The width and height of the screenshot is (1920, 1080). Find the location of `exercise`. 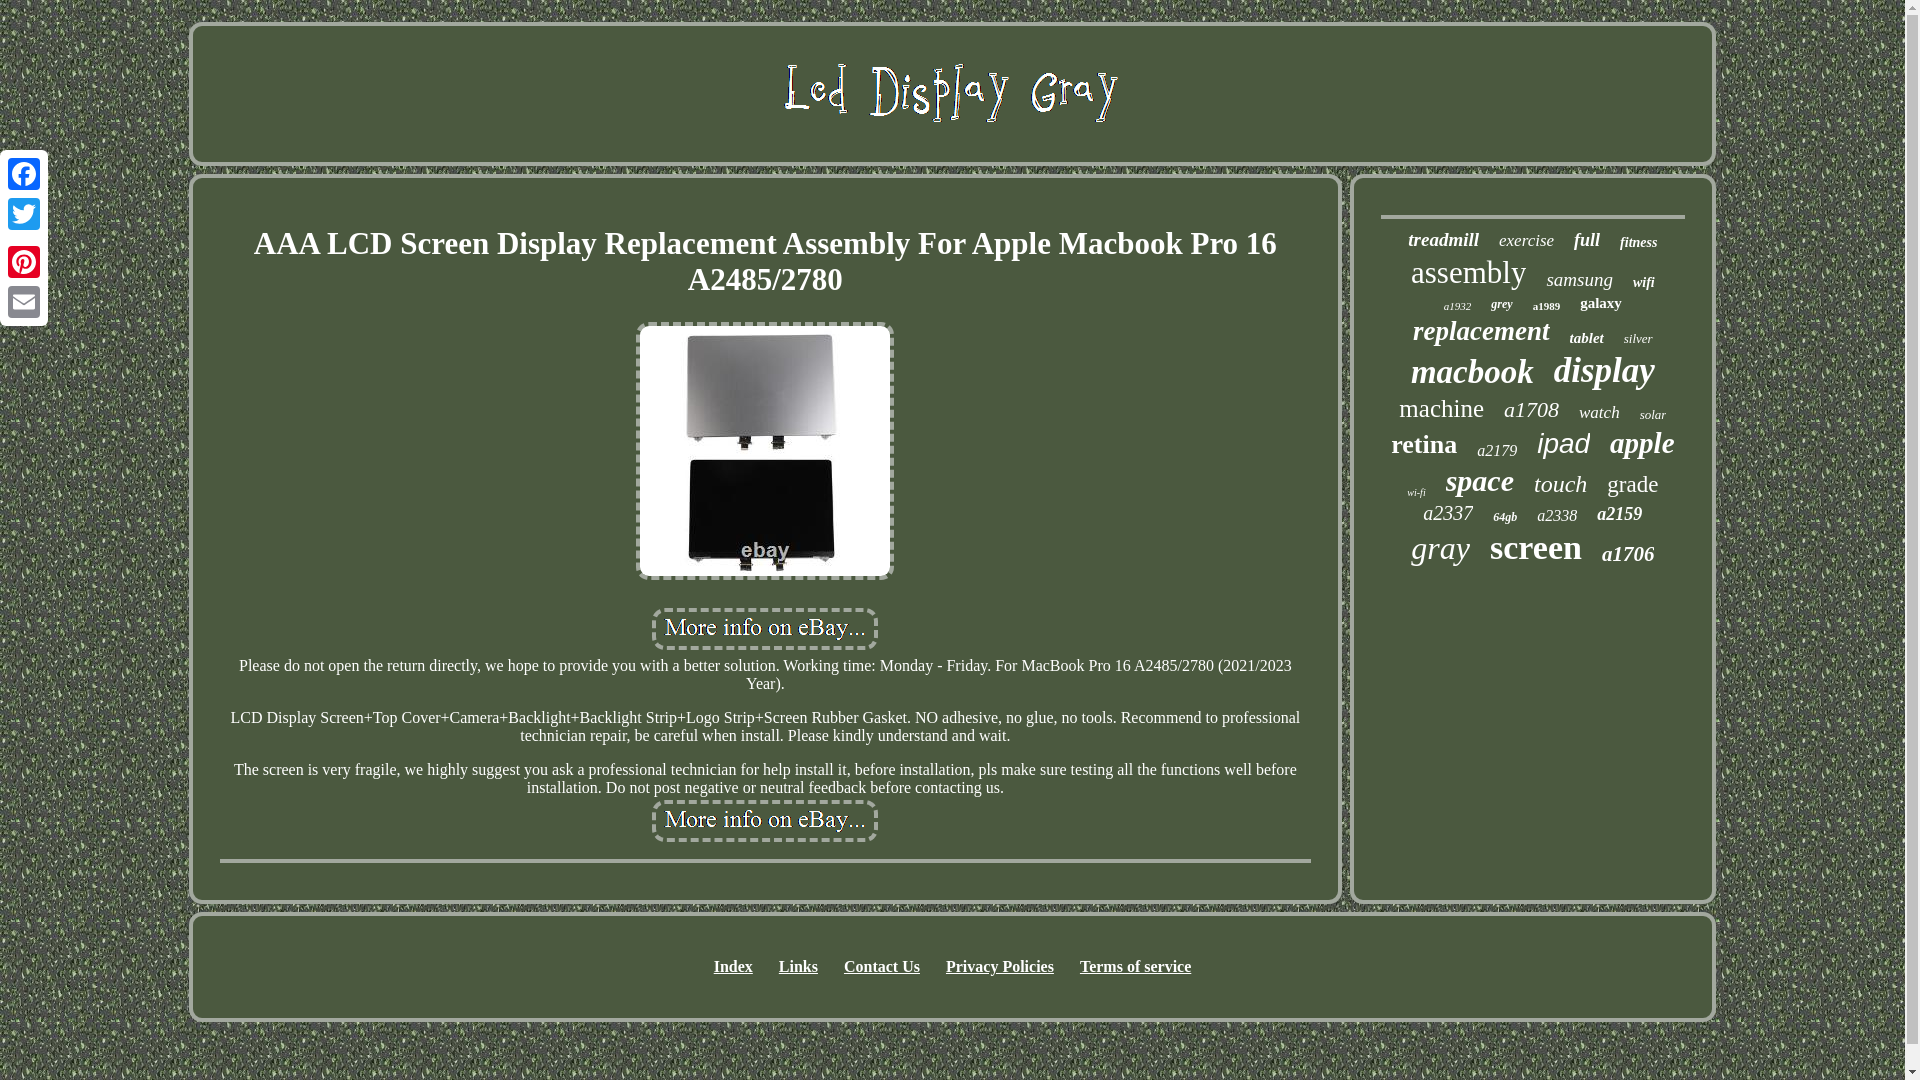

exercise is located at coordinates (1526, 240).